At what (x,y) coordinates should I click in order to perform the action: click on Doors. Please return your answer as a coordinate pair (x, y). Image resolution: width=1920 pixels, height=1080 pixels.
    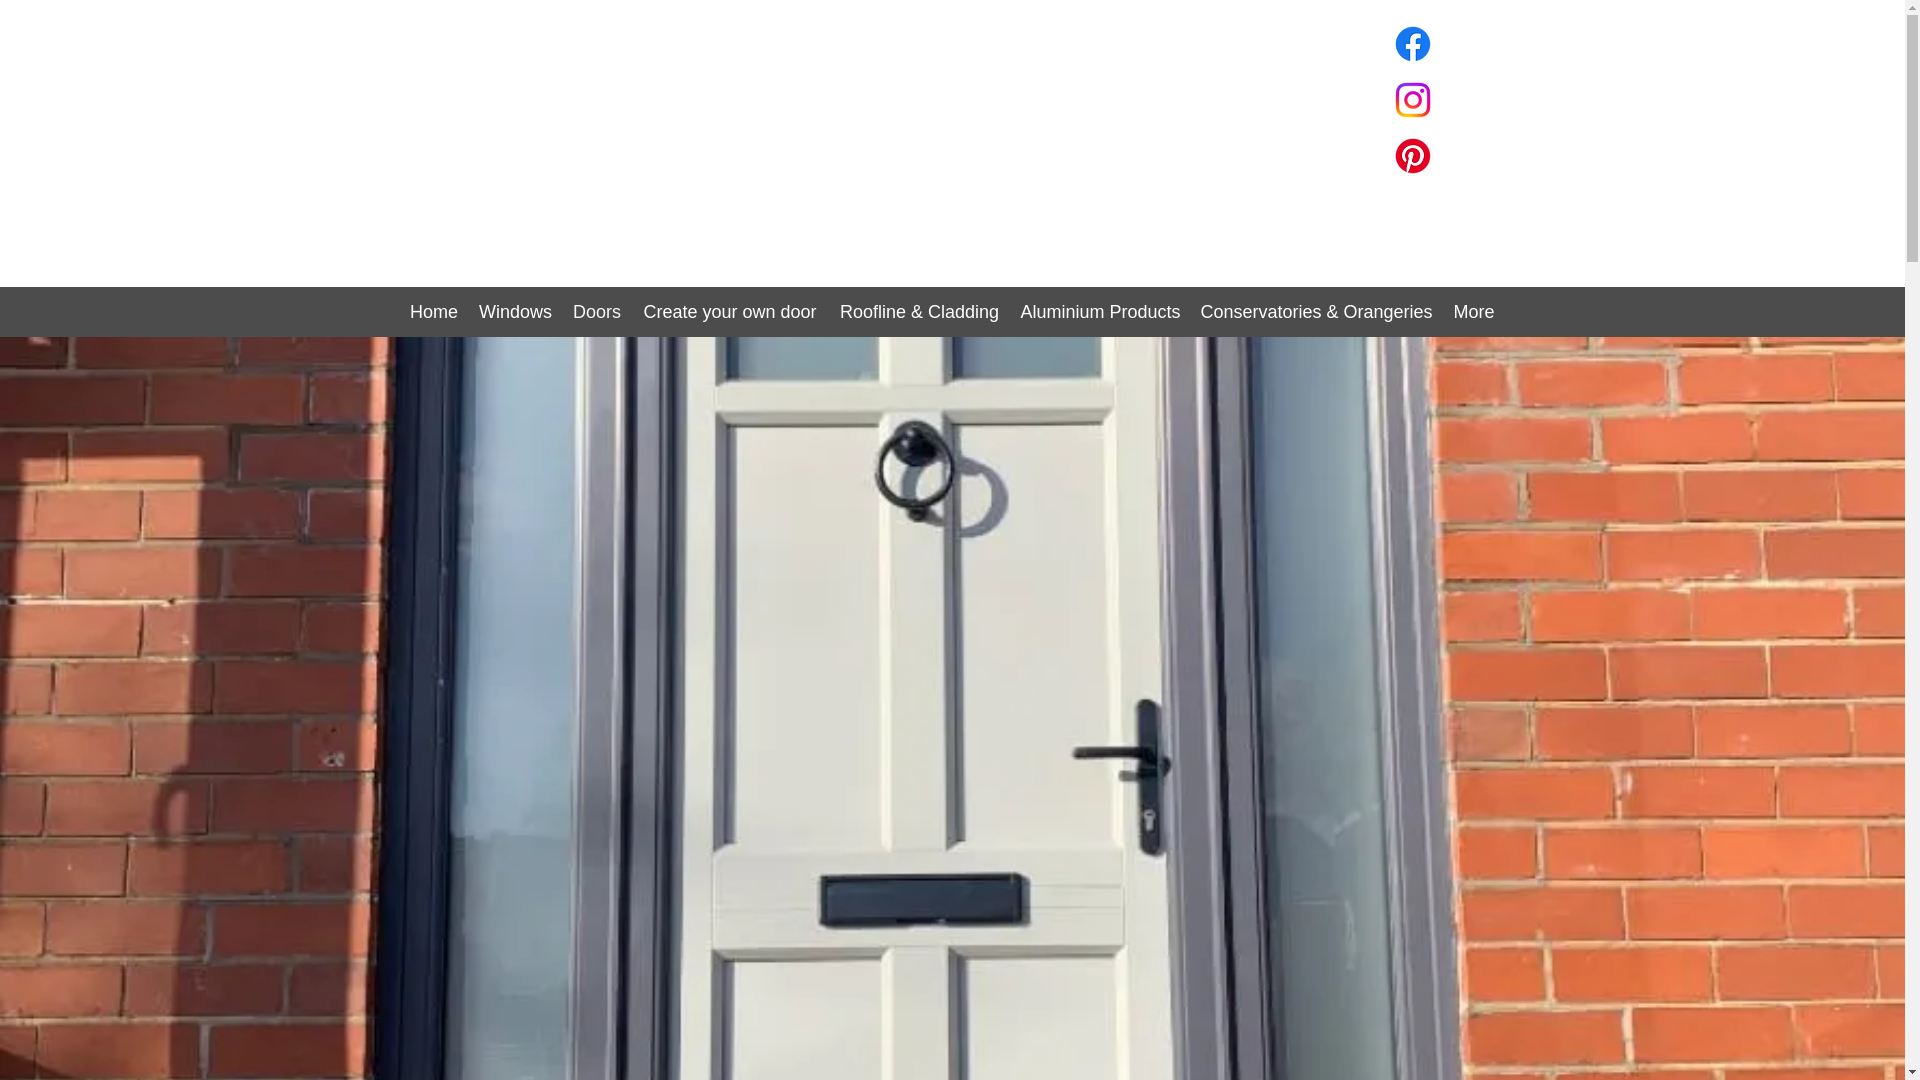
    Looking at the image, I should click on (596, 312).